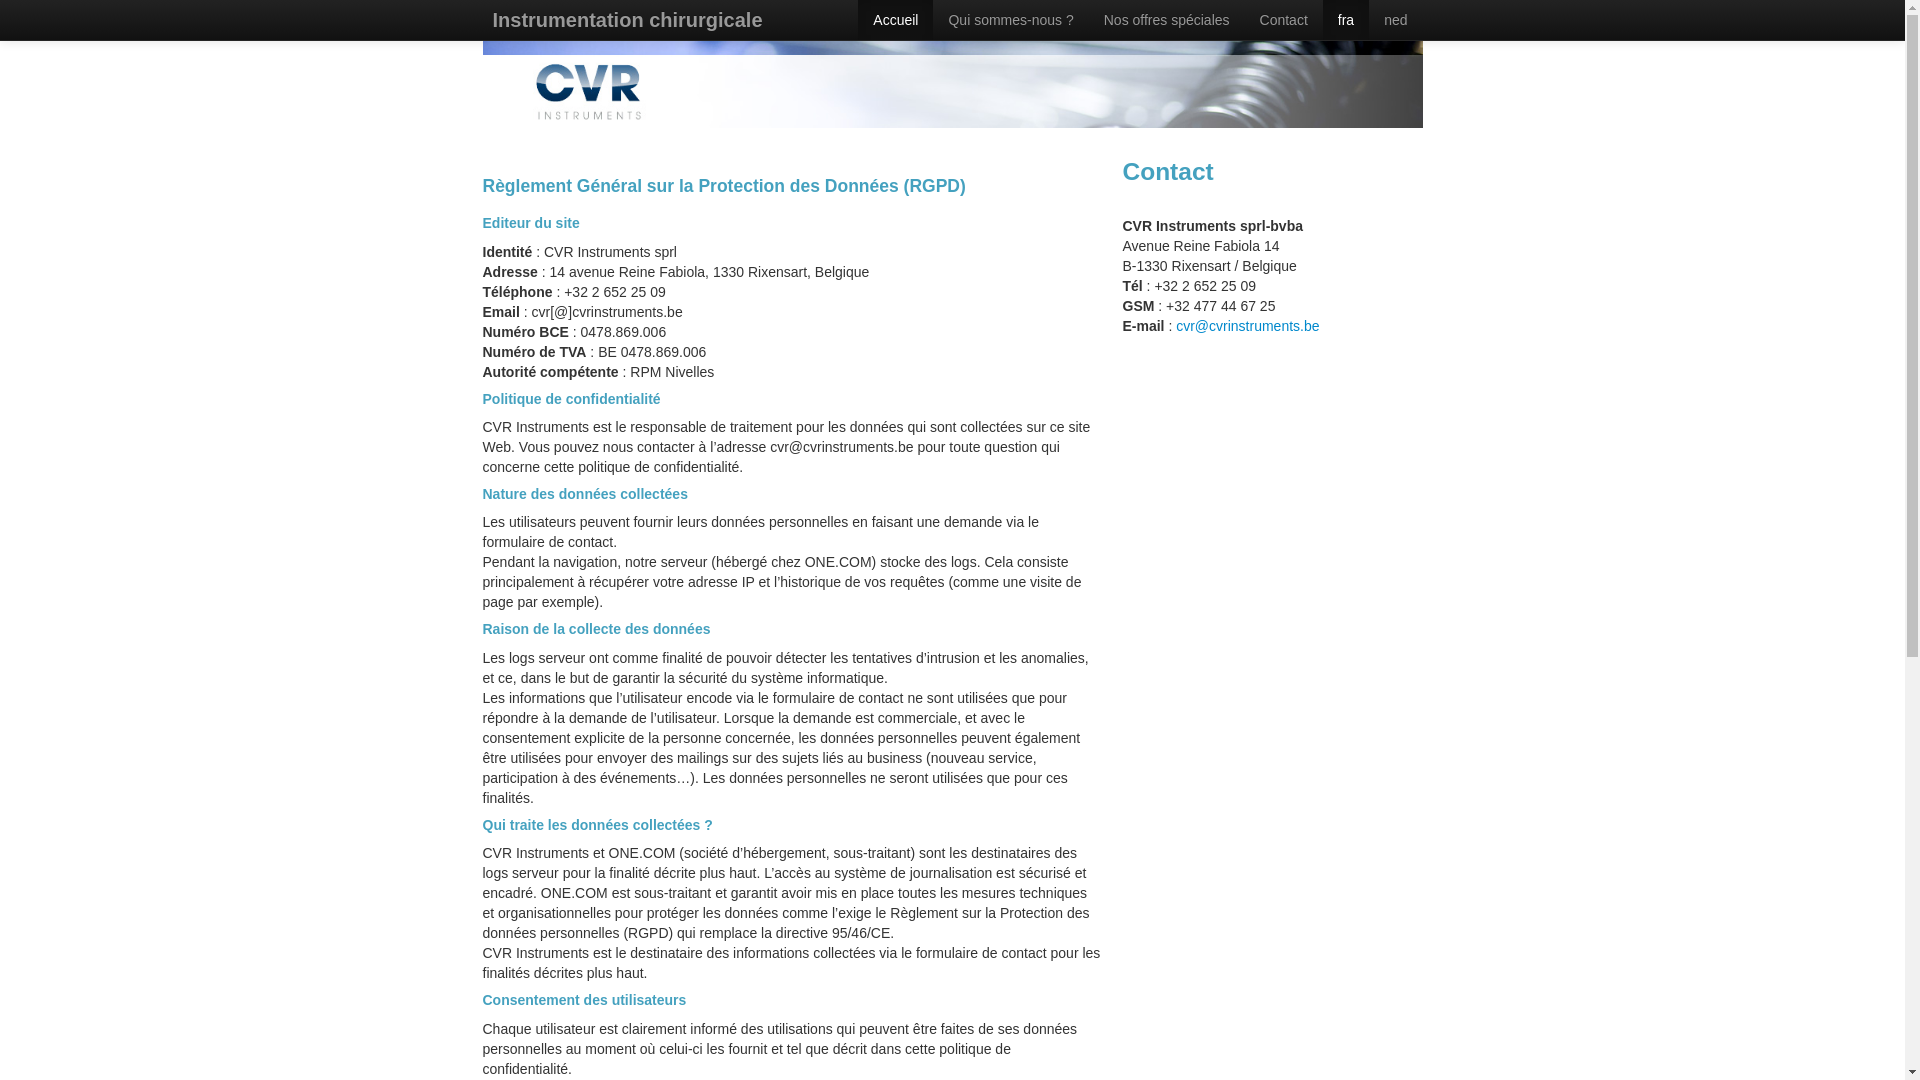 The height and width of the screenshot is (1080, 1920). What do you see at coordinates (896, 20) in the screenshot?
I see `Accueil` at bounding box center [896, 20].